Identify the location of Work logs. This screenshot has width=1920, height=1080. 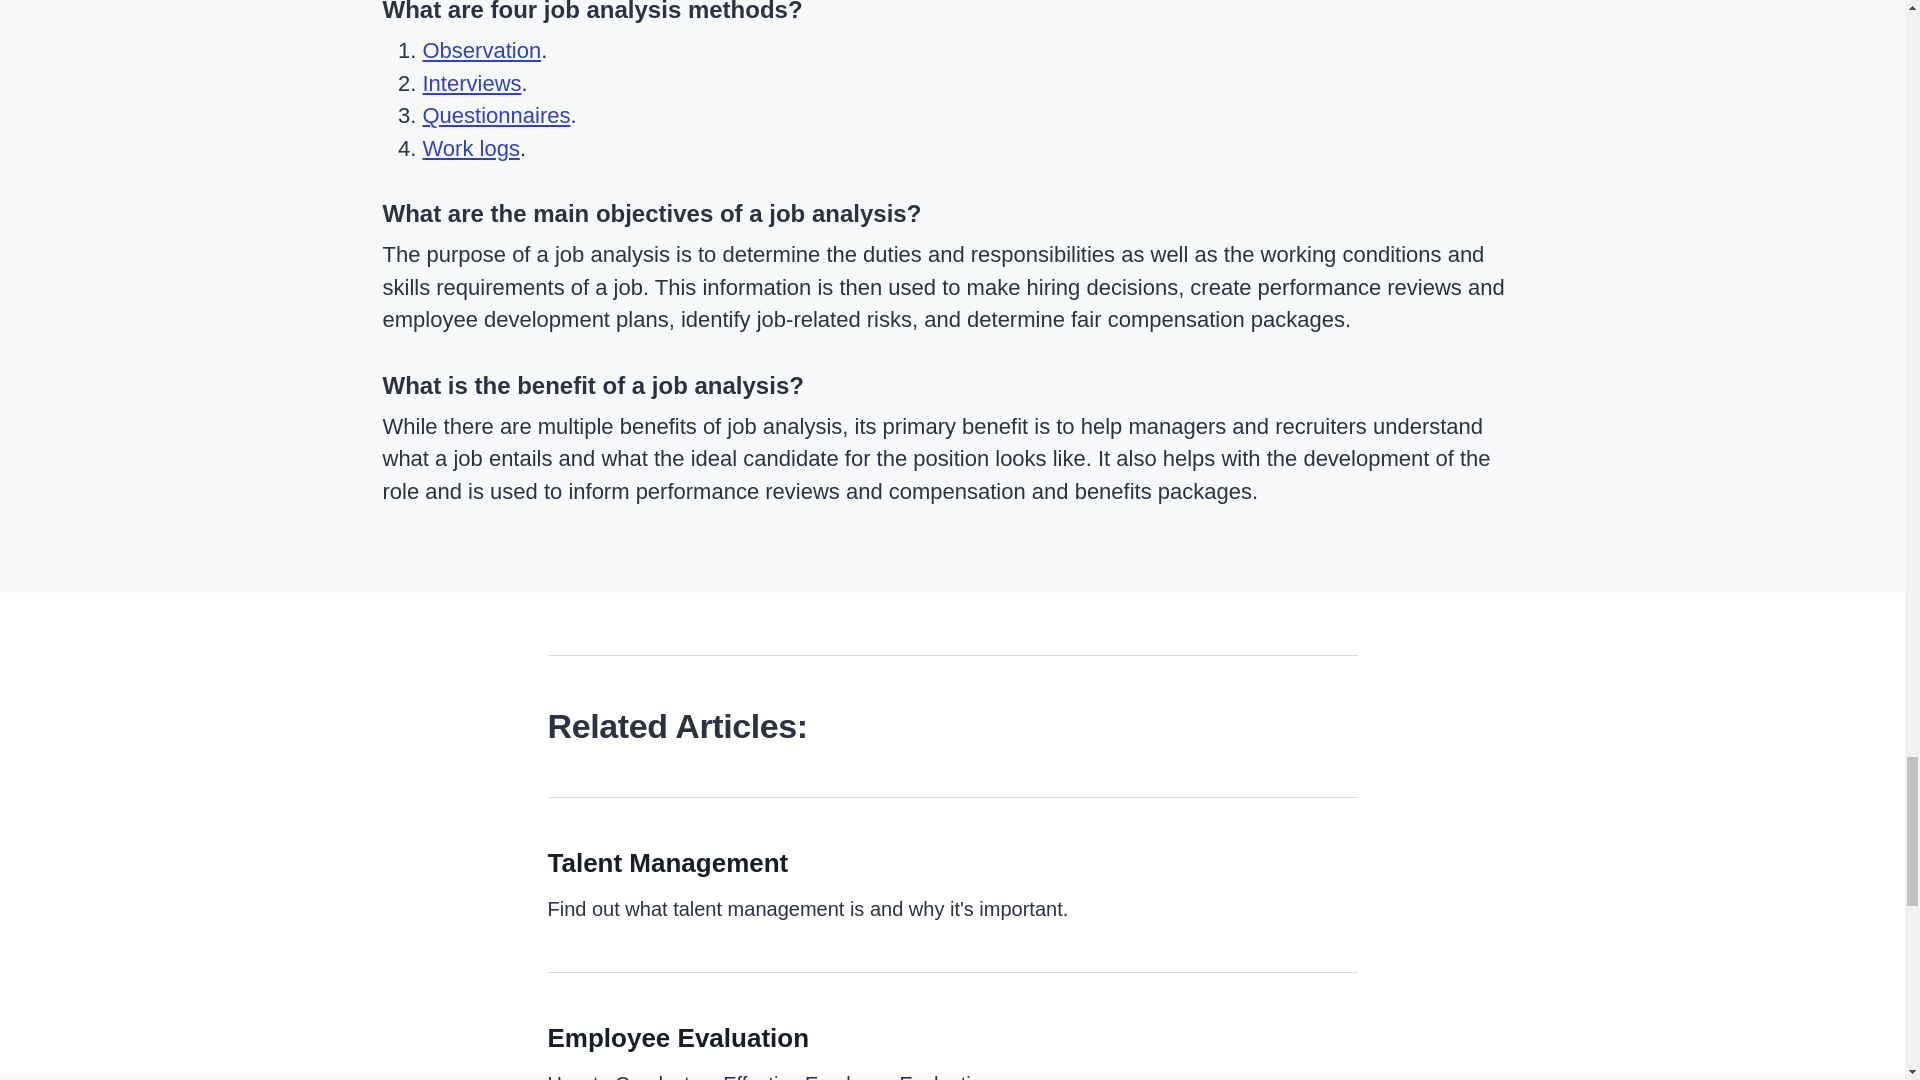
(470, 148).